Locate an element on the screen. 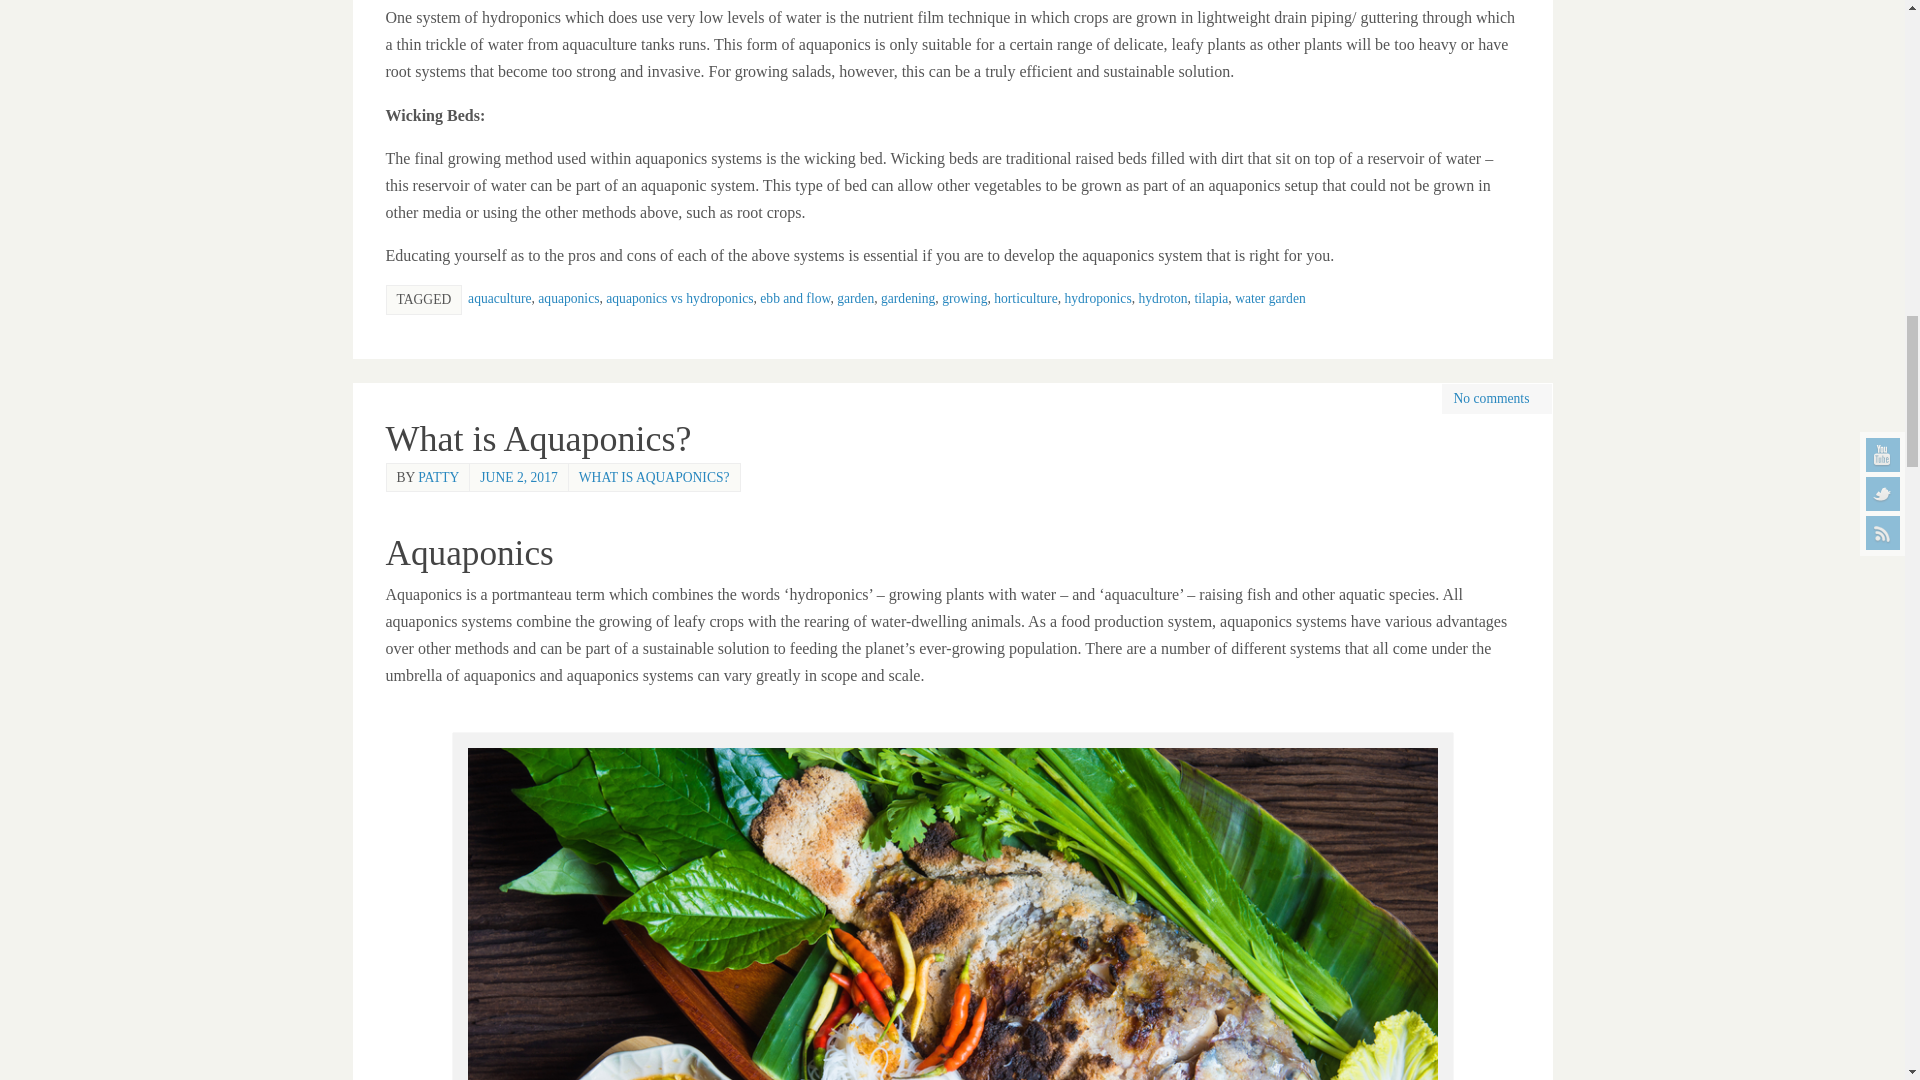 This screenshot has height=1080, width=1920. JUNE 2, 2017 is located at coordinates (518, 476).